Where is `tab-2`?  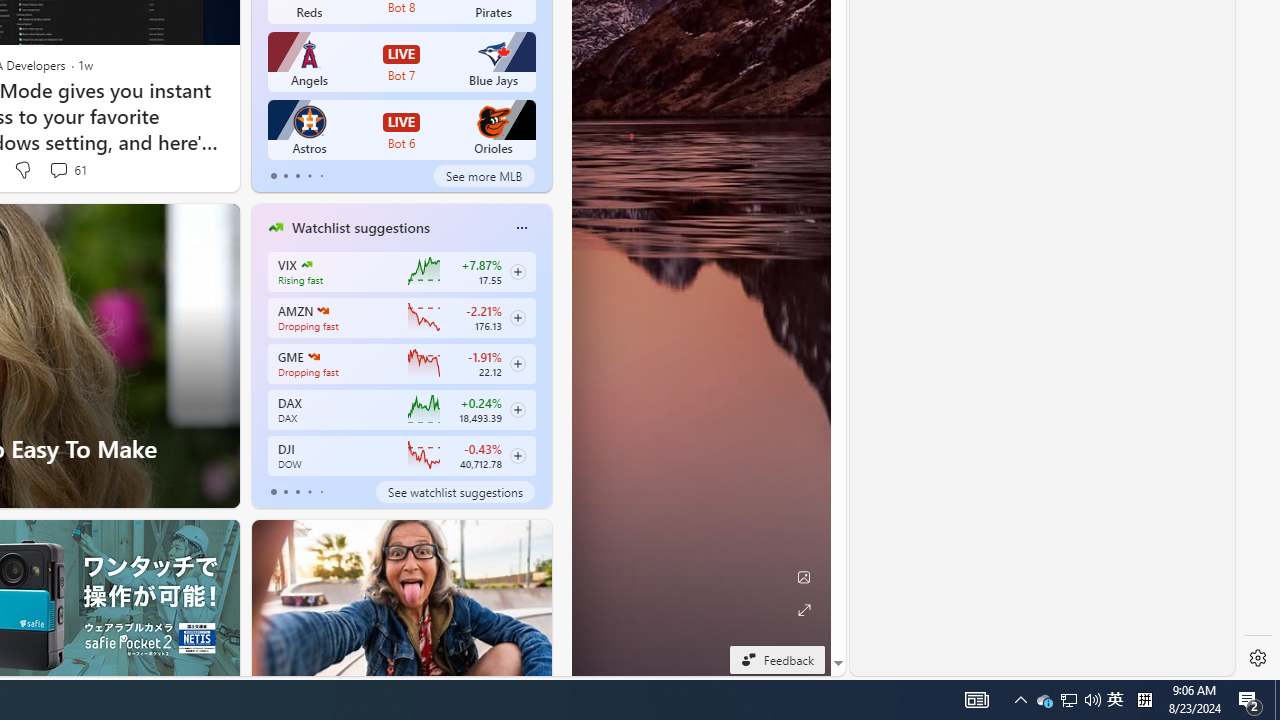 tab-2 is located at coordinates (297, 492).